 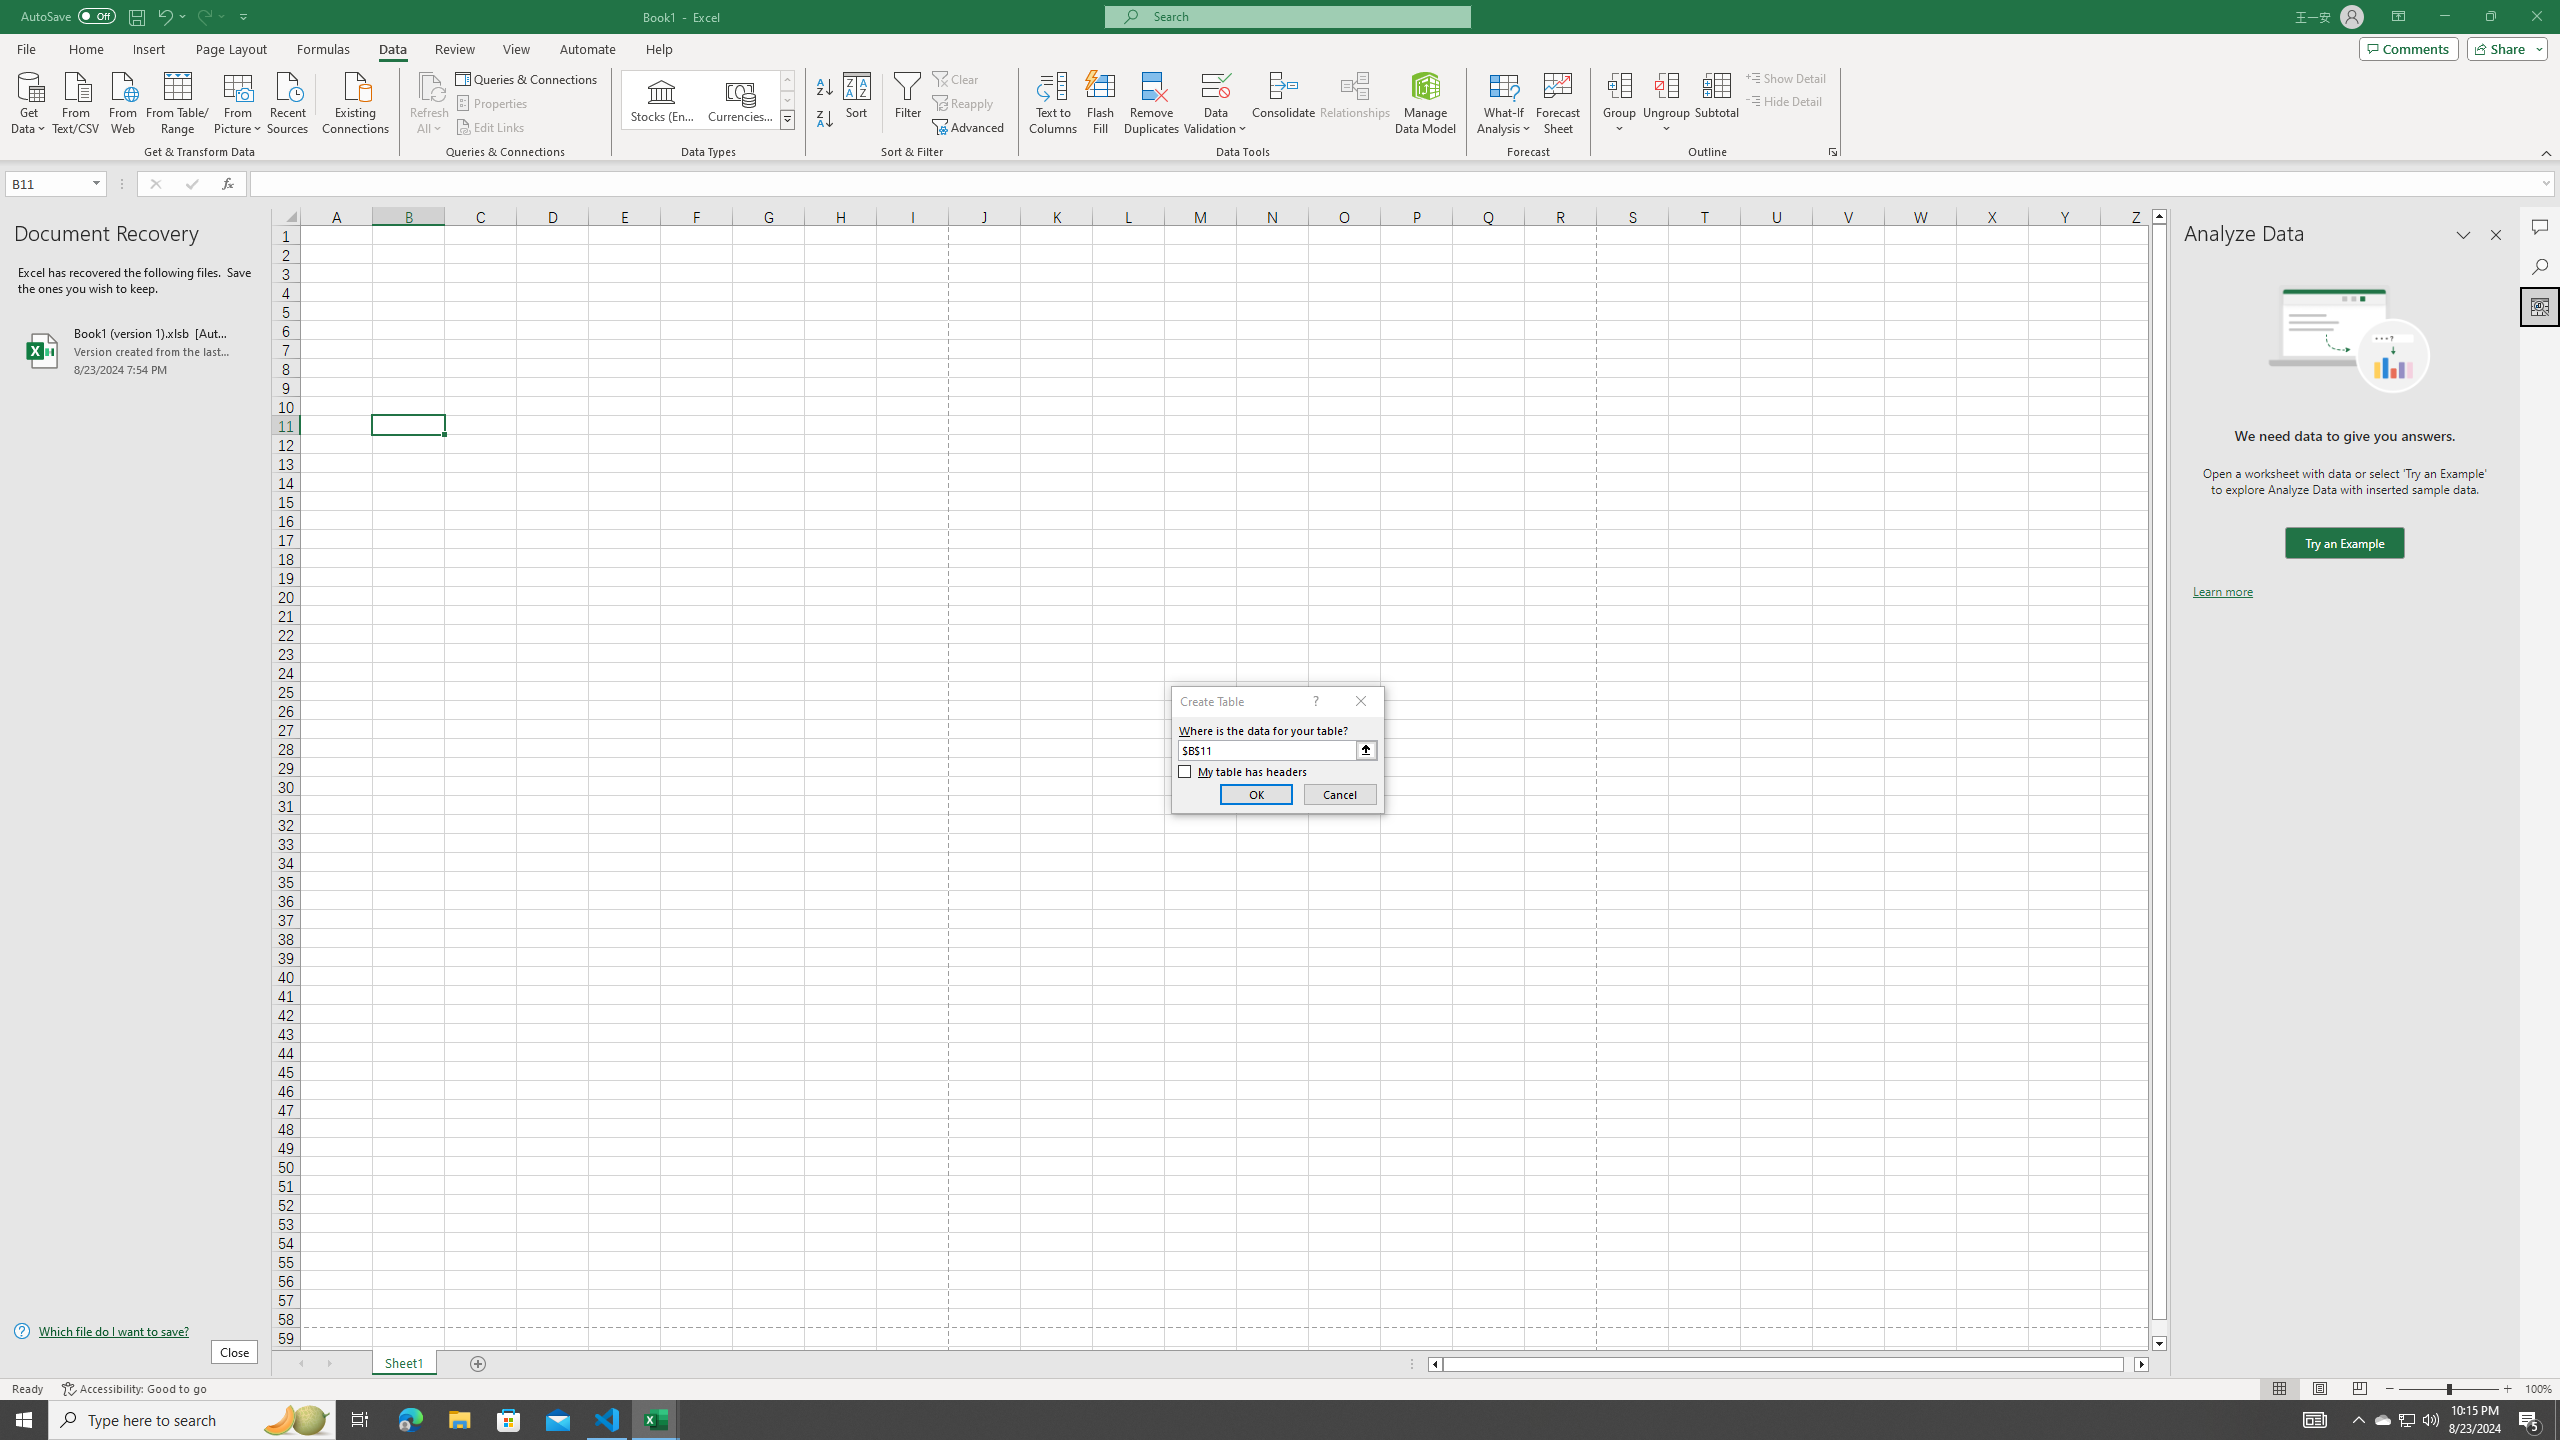 What do you see at coordinates (1620, 103) in the screenshot?
I see `Group...` at bounding box center [1620, 103].